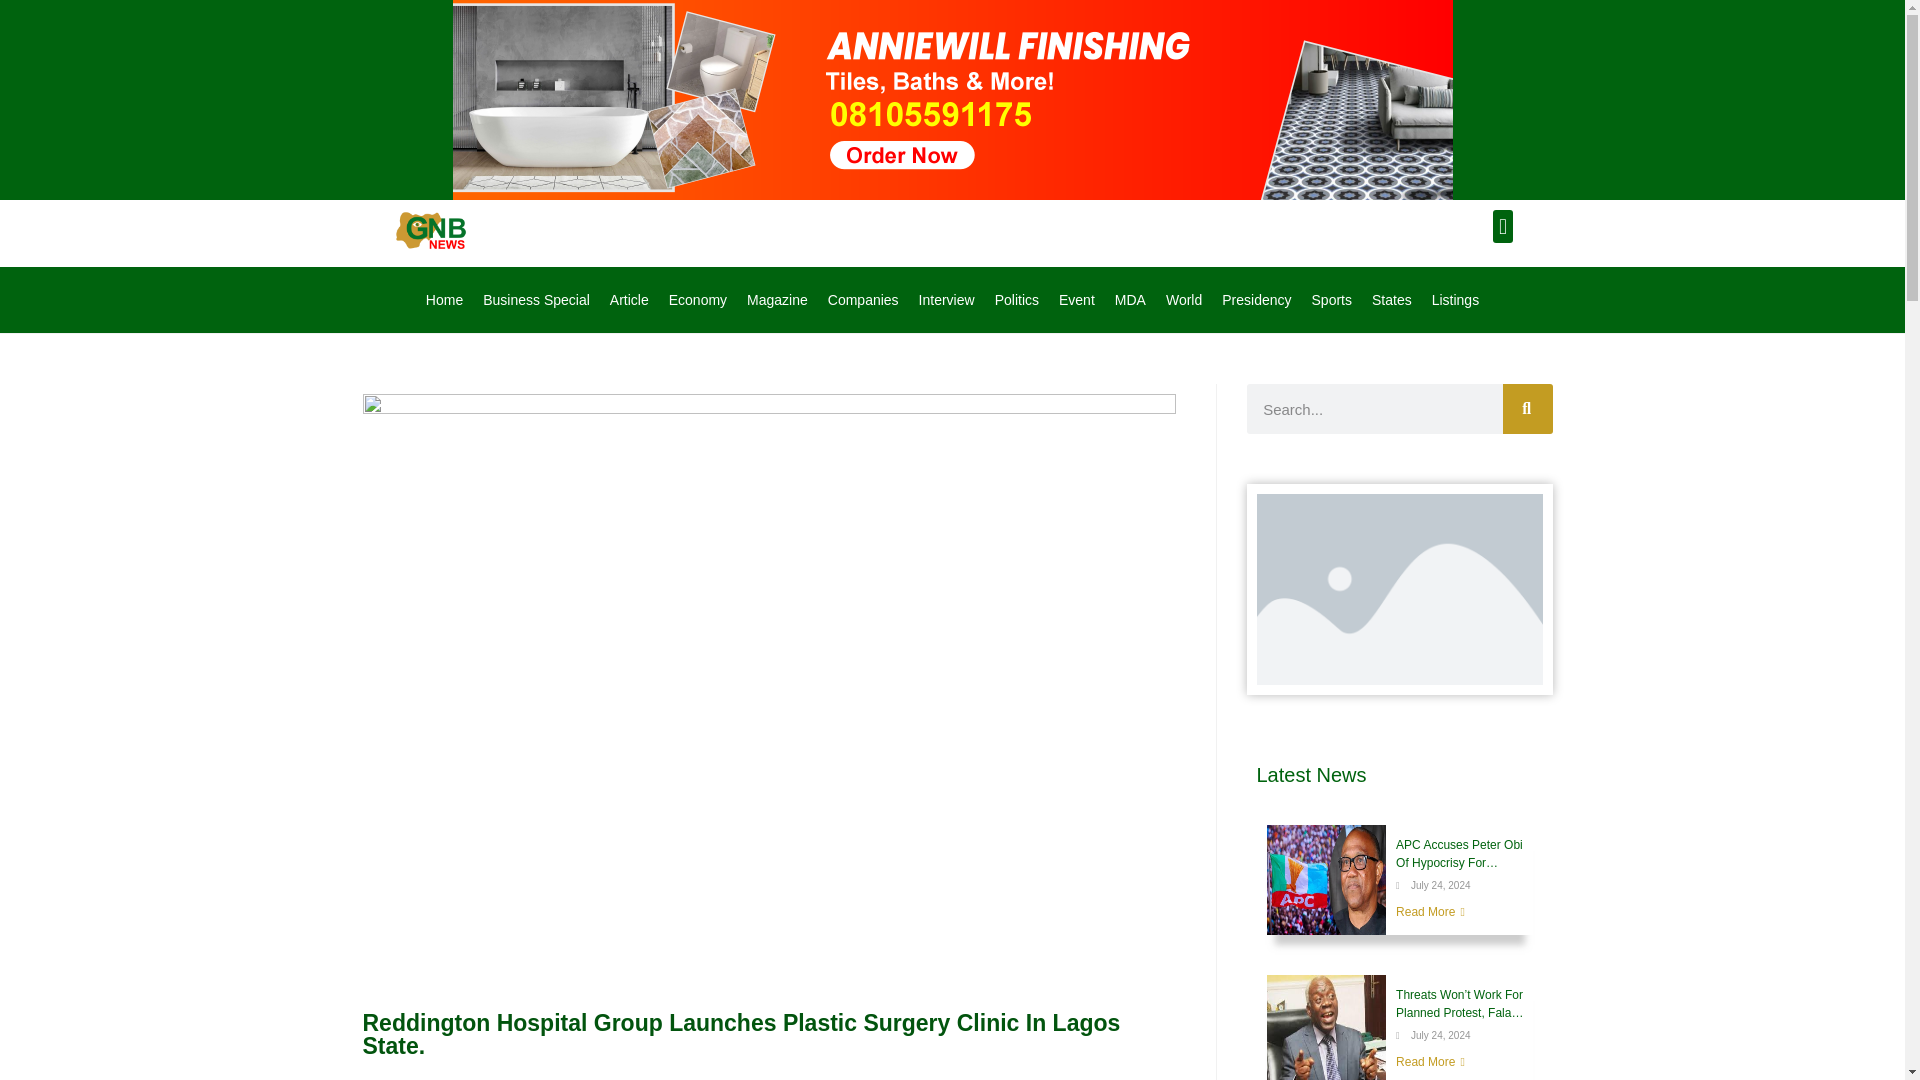 The height and width of the screenshot is (1080, 1920). What do you see at coordinates (698, 299) in the screenshot?
I see `Economy` at bounding box center [698, 299].